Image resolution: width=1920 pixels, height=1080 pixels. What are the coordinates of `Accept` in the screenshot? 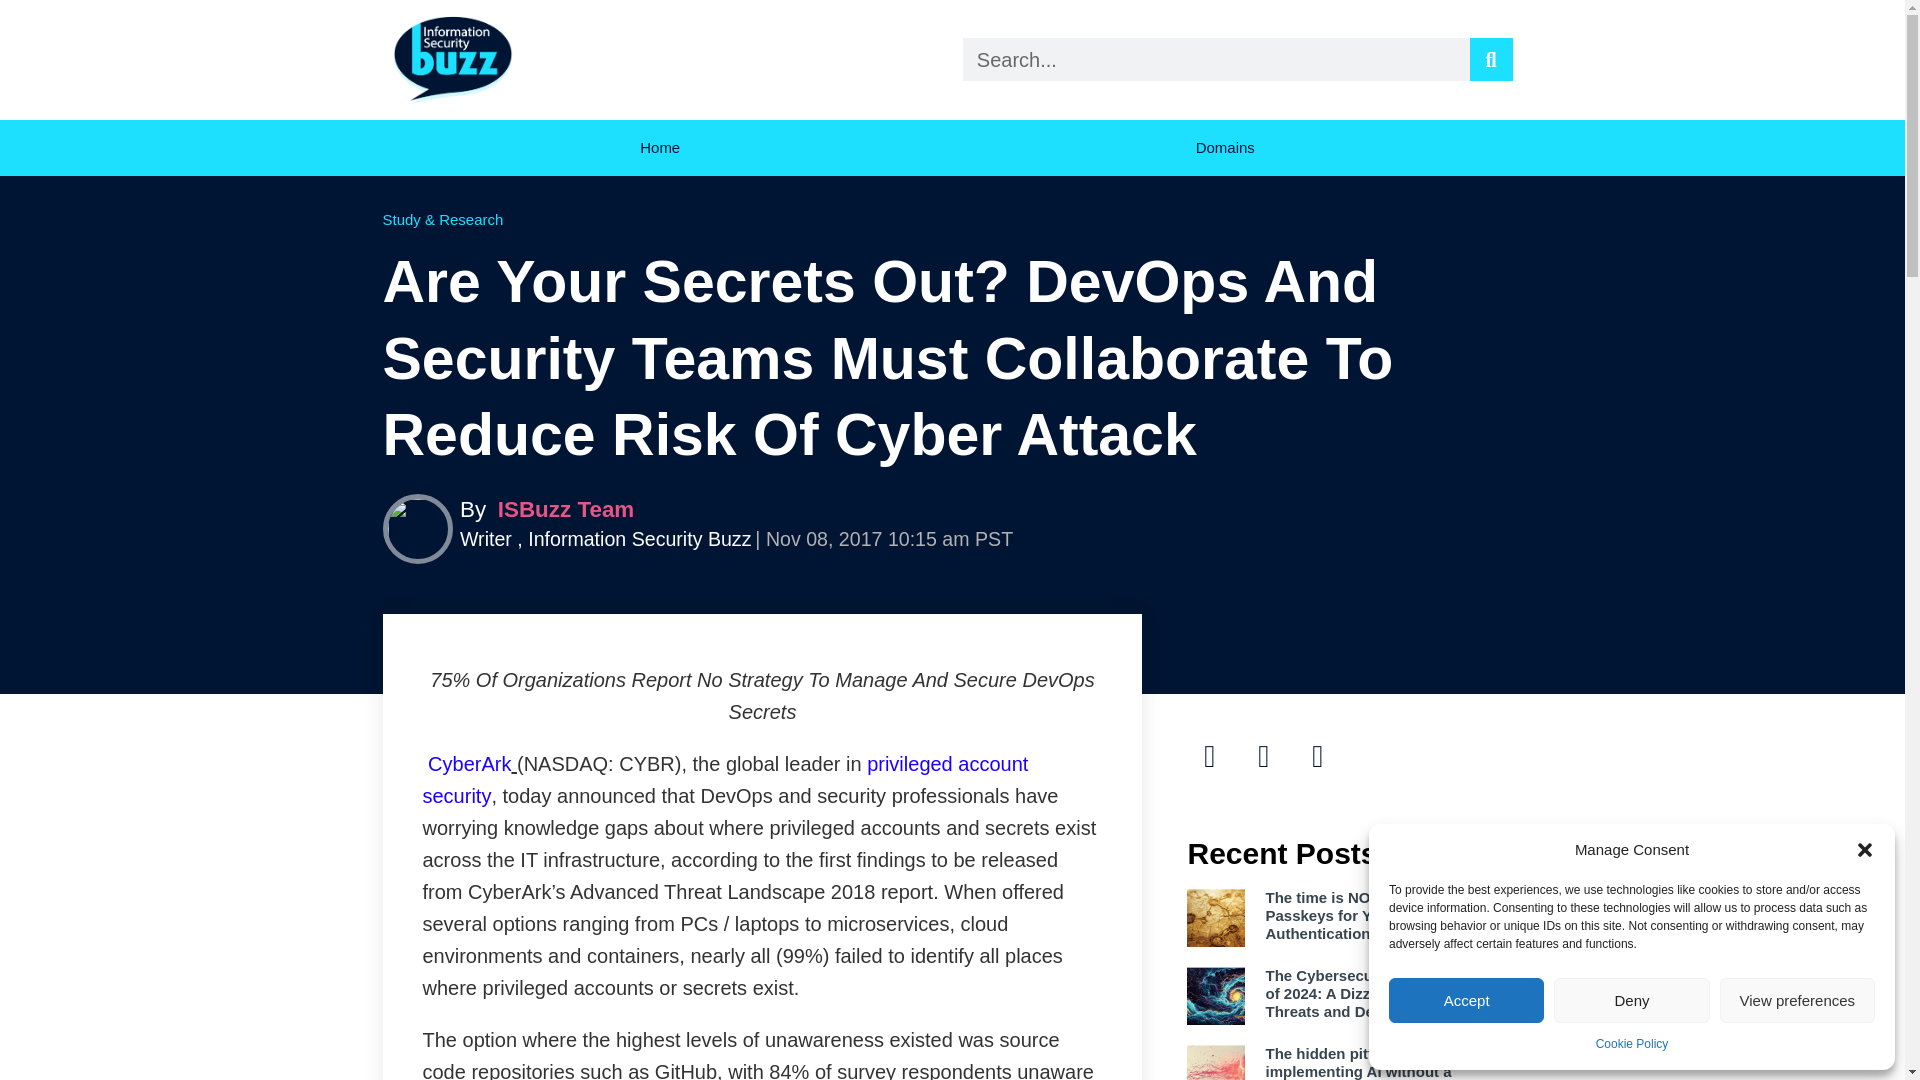 It's located at (1466, 1000).